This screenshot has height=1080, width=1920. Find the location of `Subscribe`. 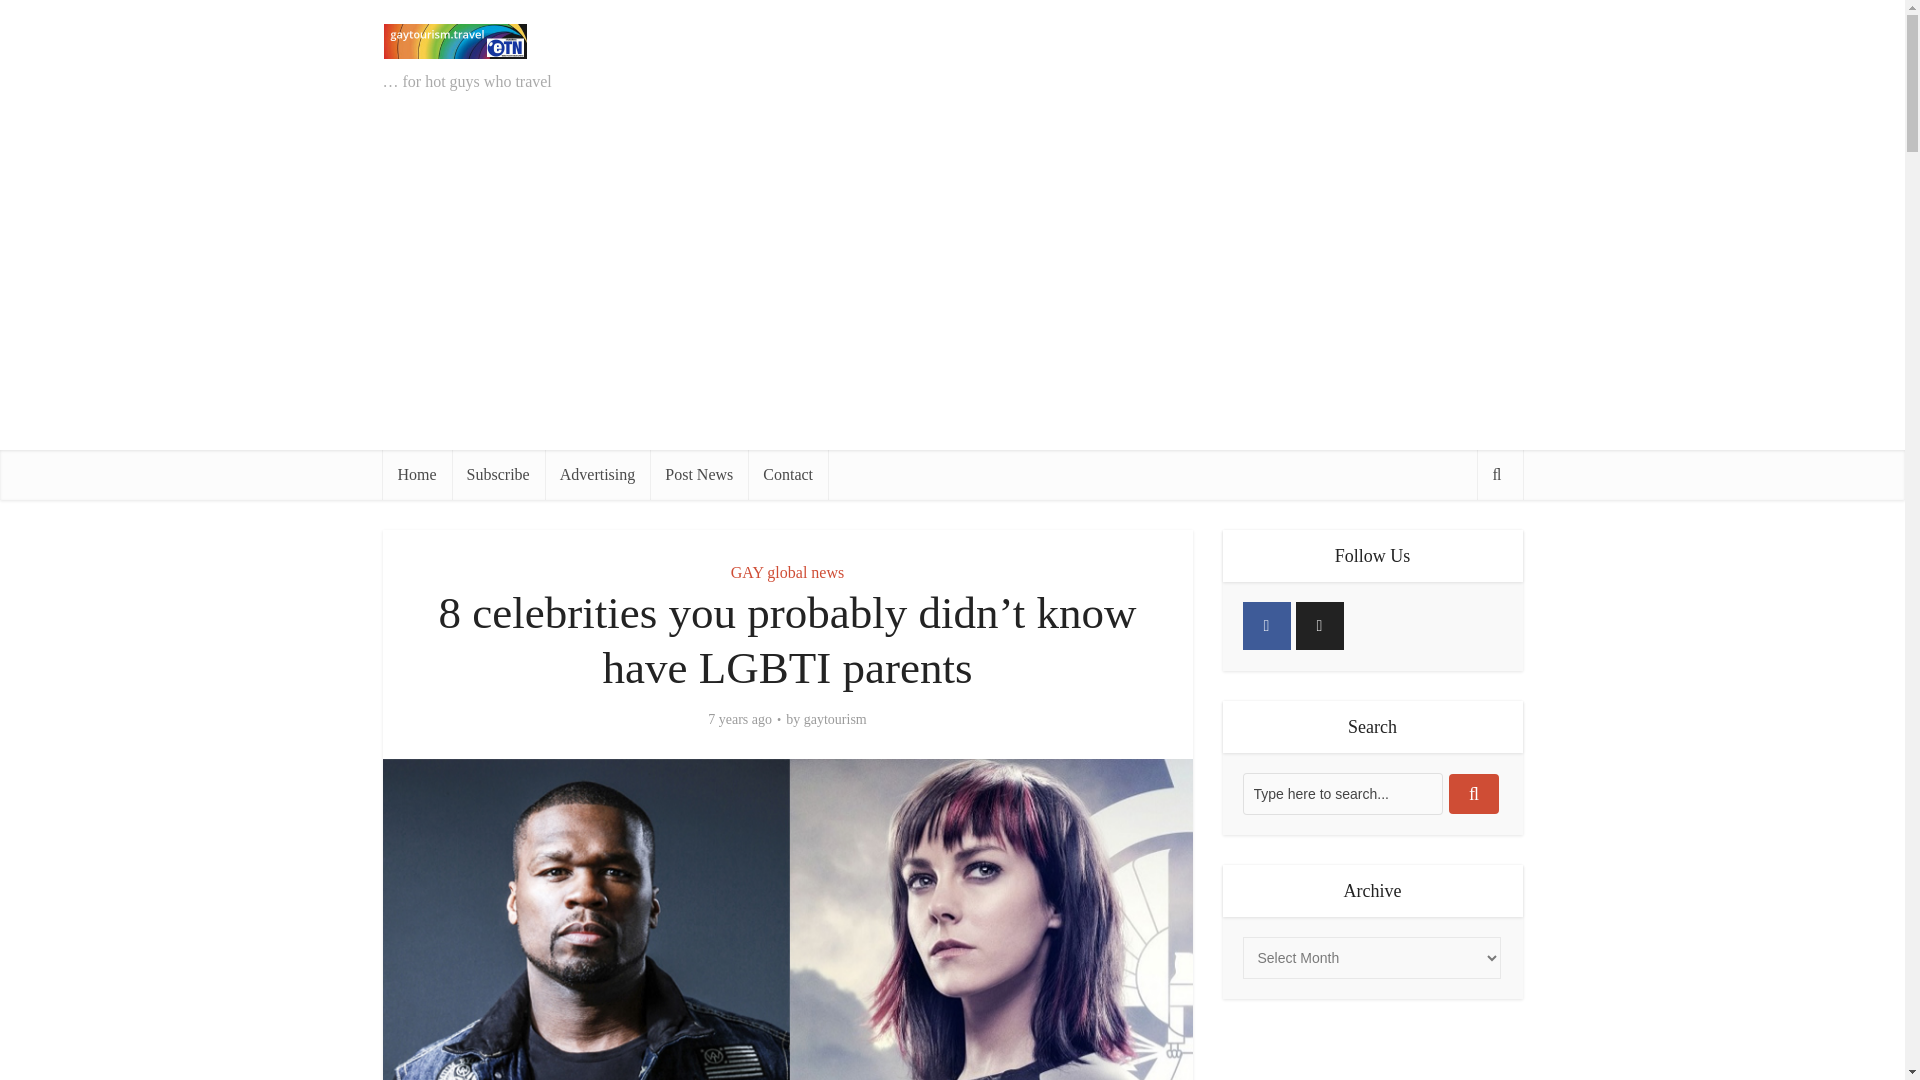

Subscribe is located at coordinates (498, 475).